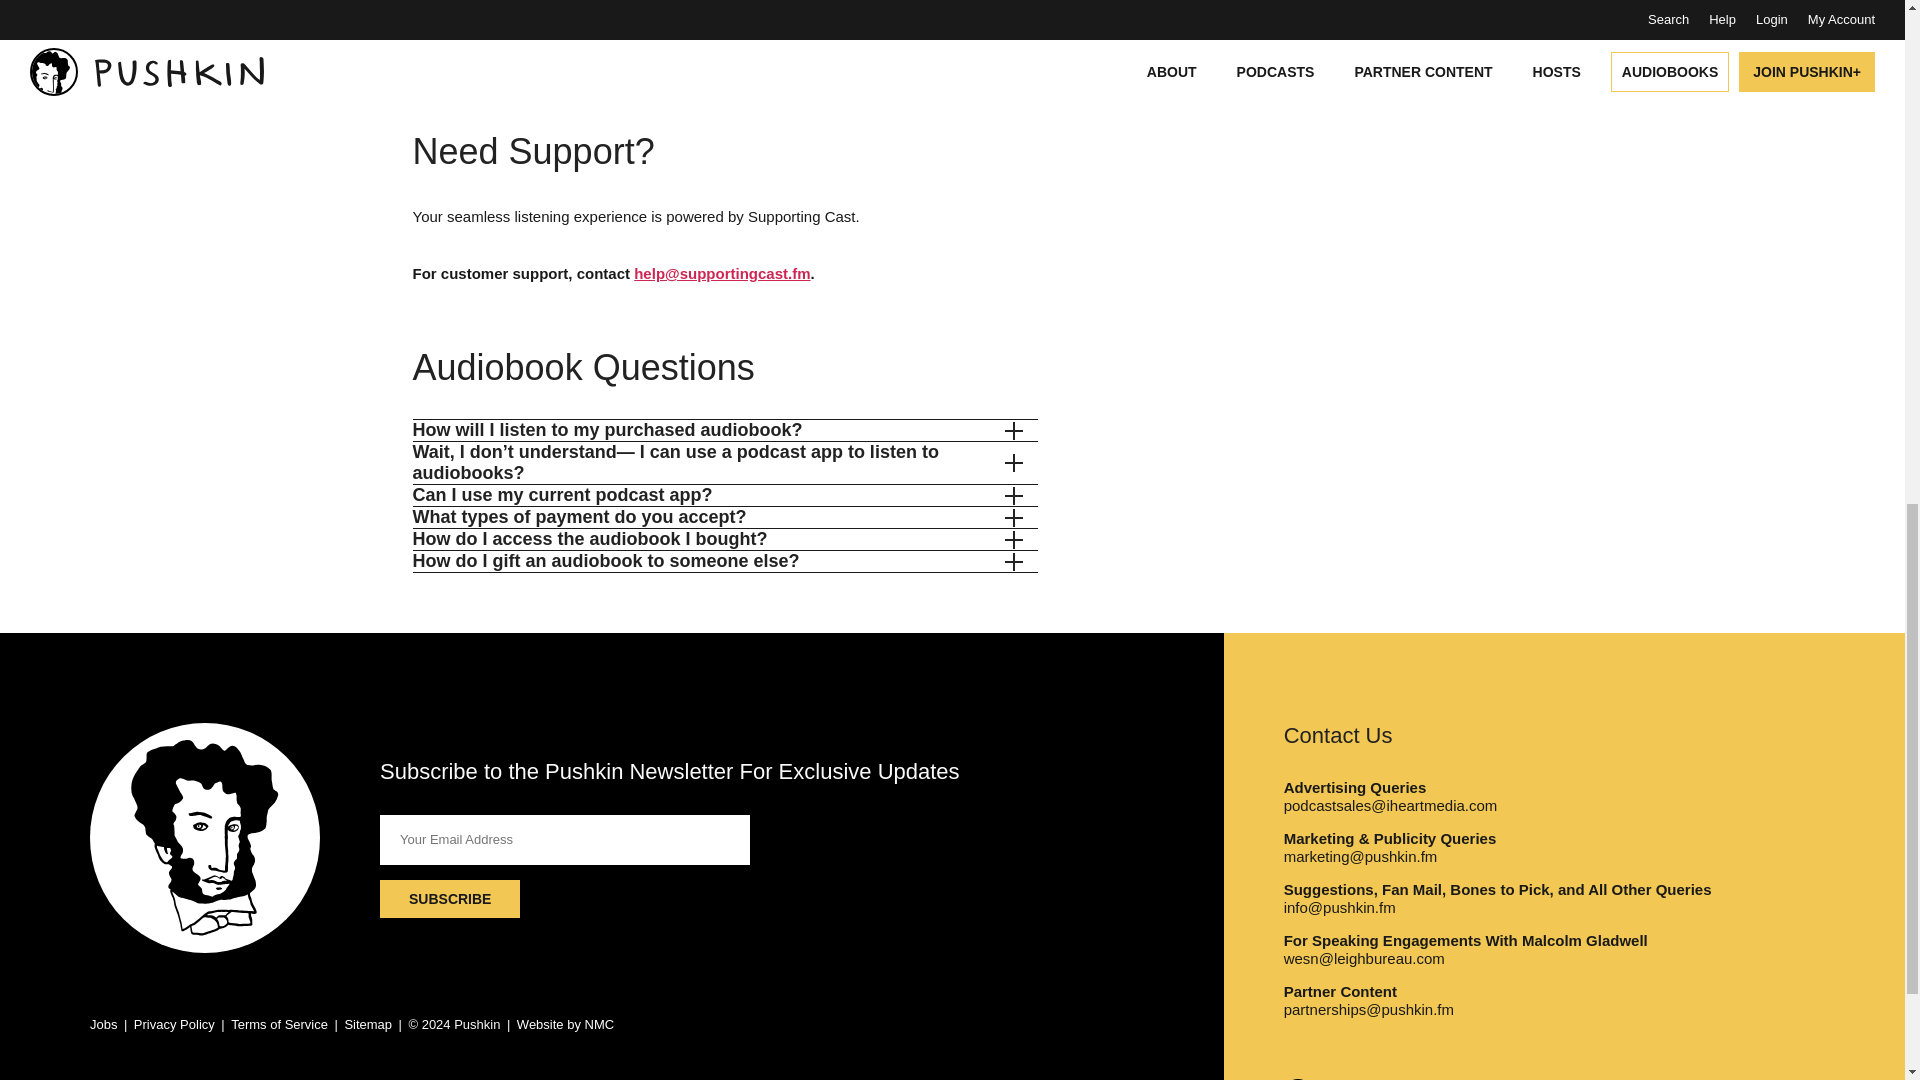 The height and width of the screenshot is (1080, 1920). What do you see at coordinates (716, 539) in the screenshot?
I see `How do I access the audiobook I bought?` at bounding box center [716, 539].